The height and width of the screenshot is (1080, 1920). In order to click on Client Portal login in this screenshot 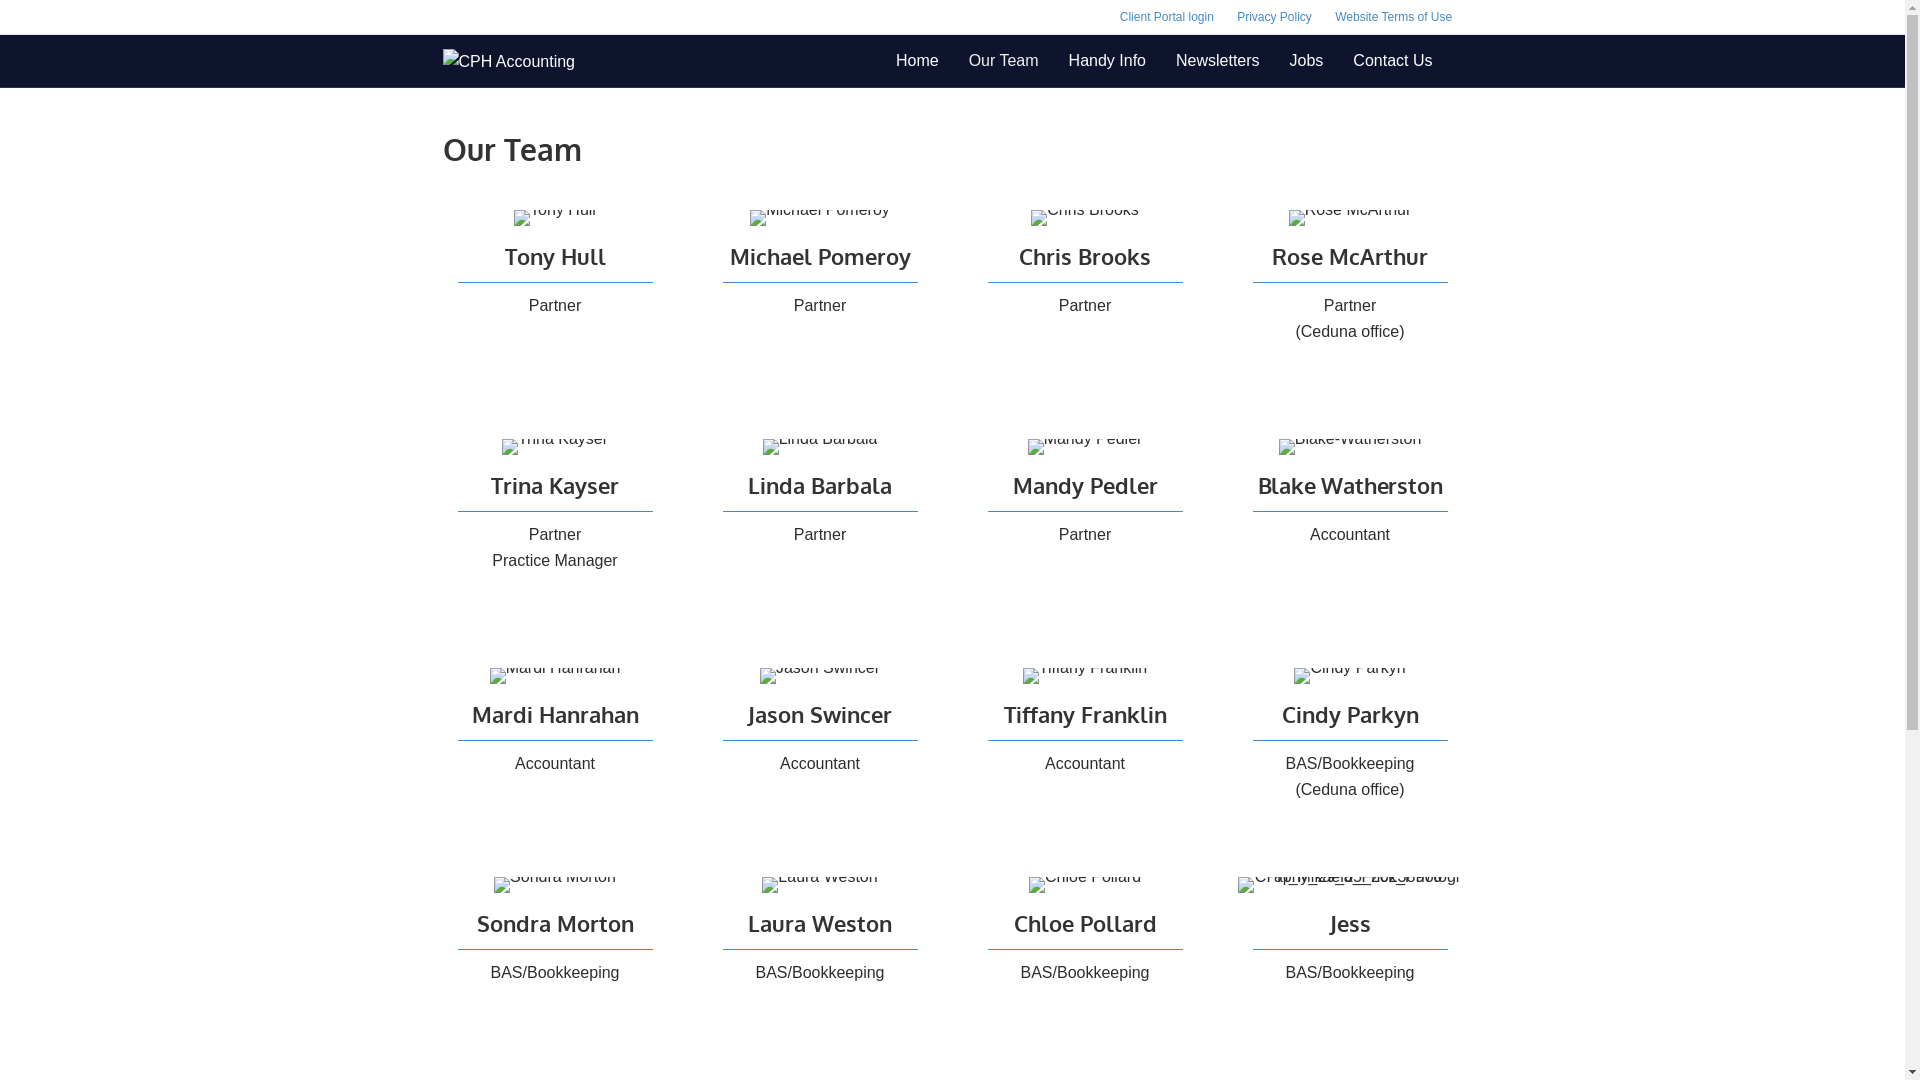, I will do `click(1167, 17)`.